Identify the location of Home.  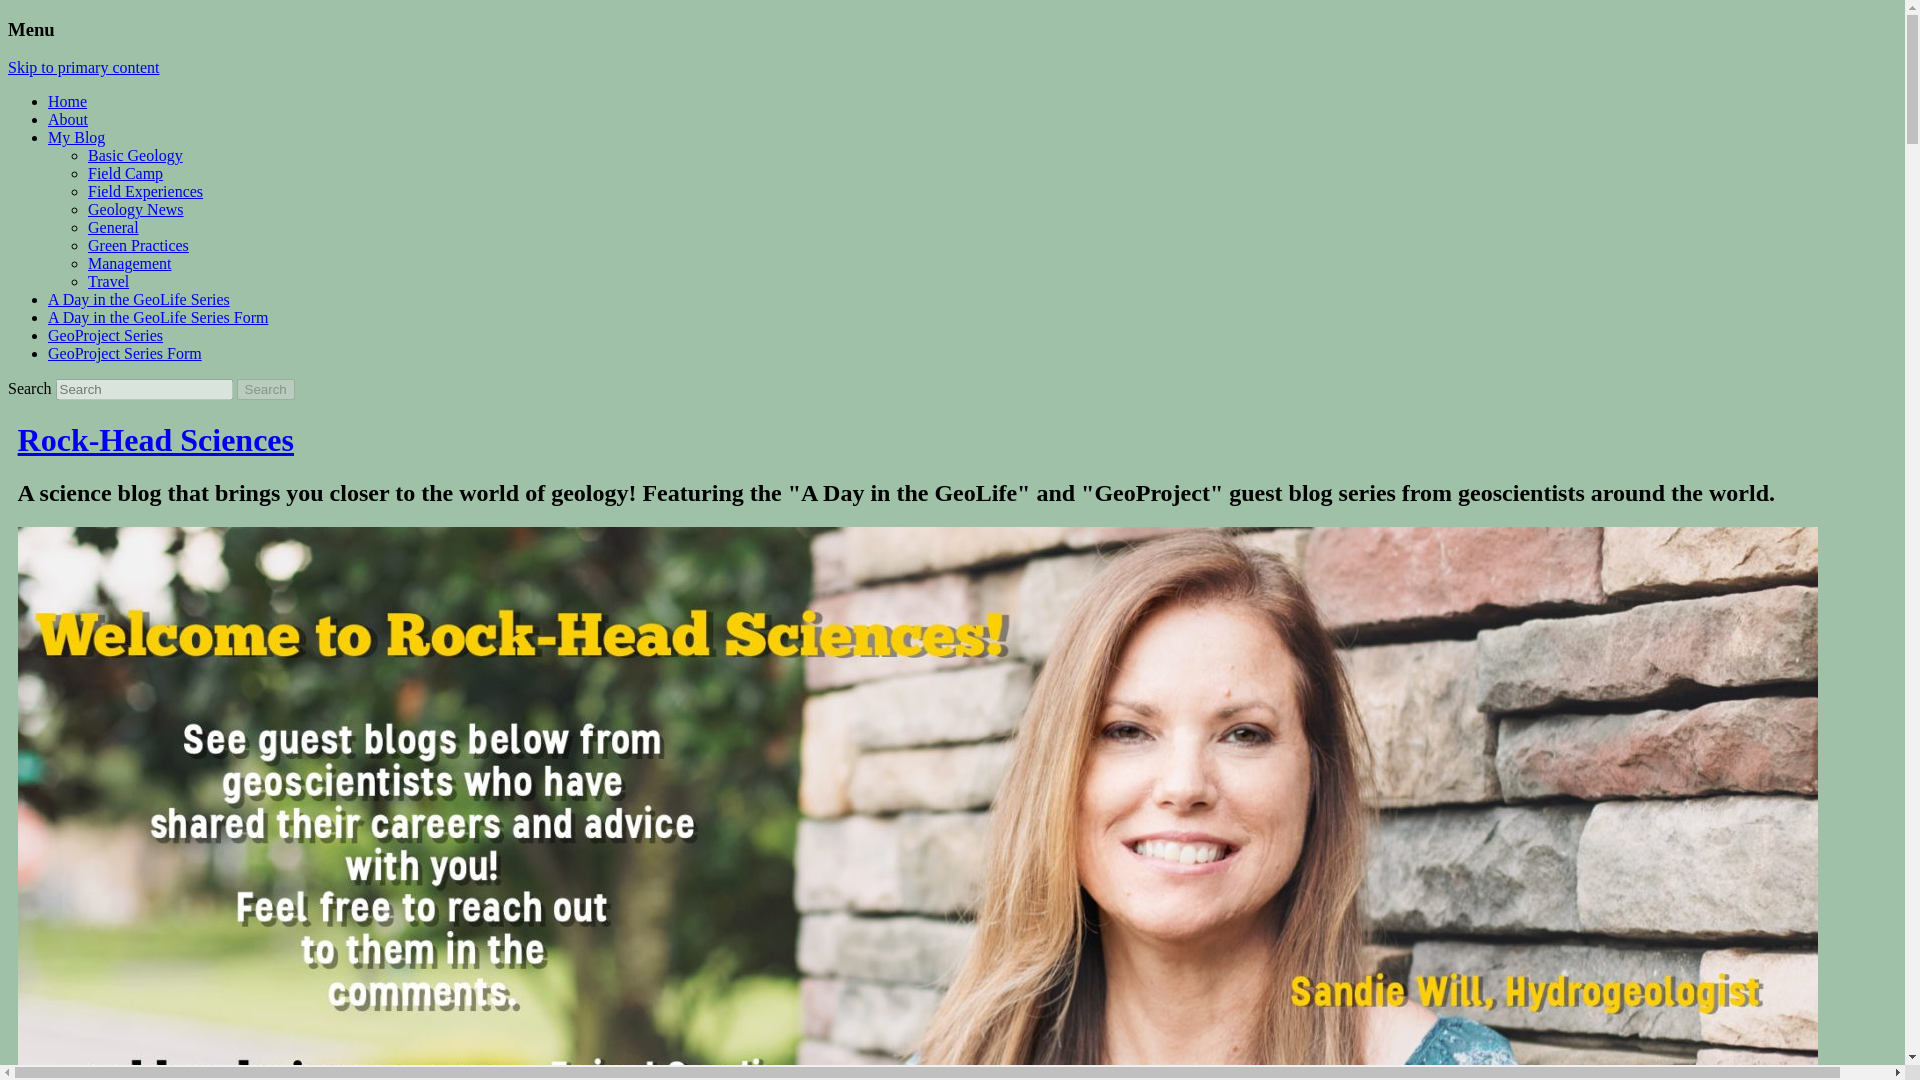
(67, 101).